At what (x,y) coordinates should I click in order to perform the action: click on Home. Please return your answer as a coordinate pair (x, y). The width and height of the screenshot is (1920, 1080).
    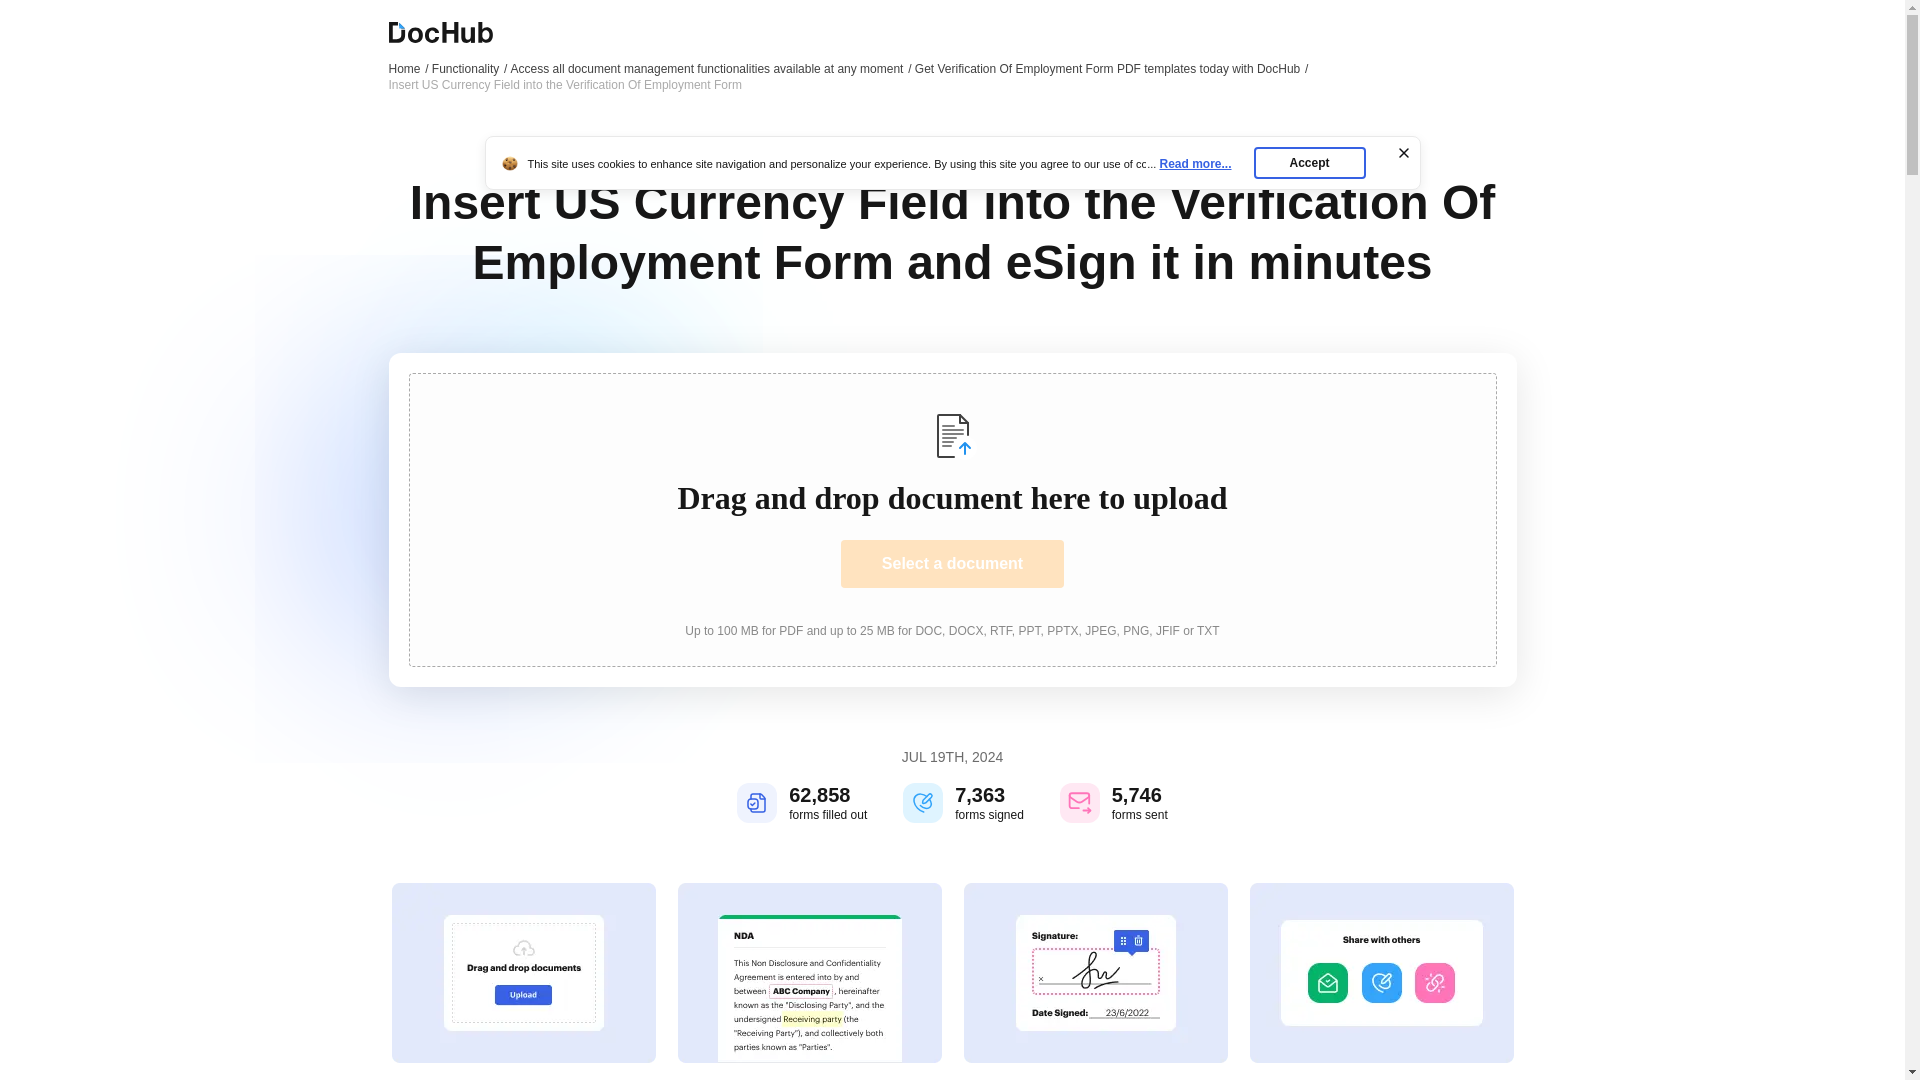
    Looking at the image, I should click on (408, 68).